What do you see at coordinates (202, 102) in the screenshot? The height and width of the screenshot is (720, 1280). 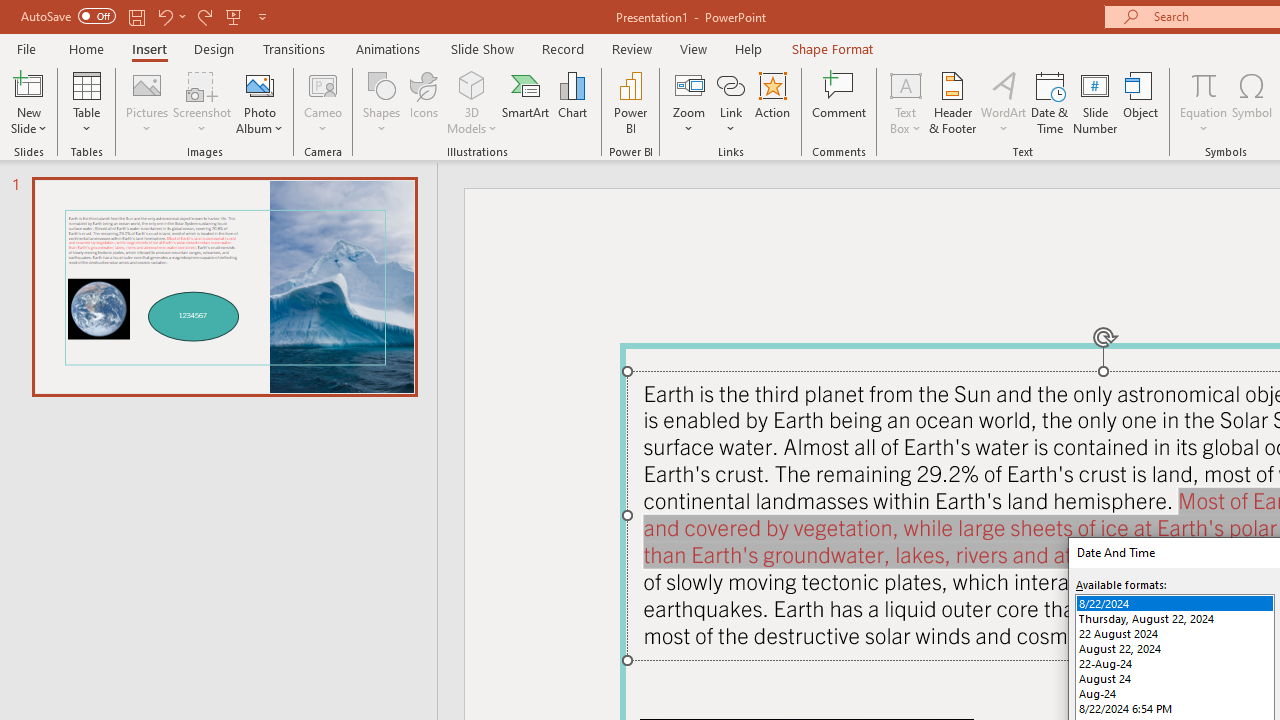 I see `Screenshot` at bounding box center [202, 102].